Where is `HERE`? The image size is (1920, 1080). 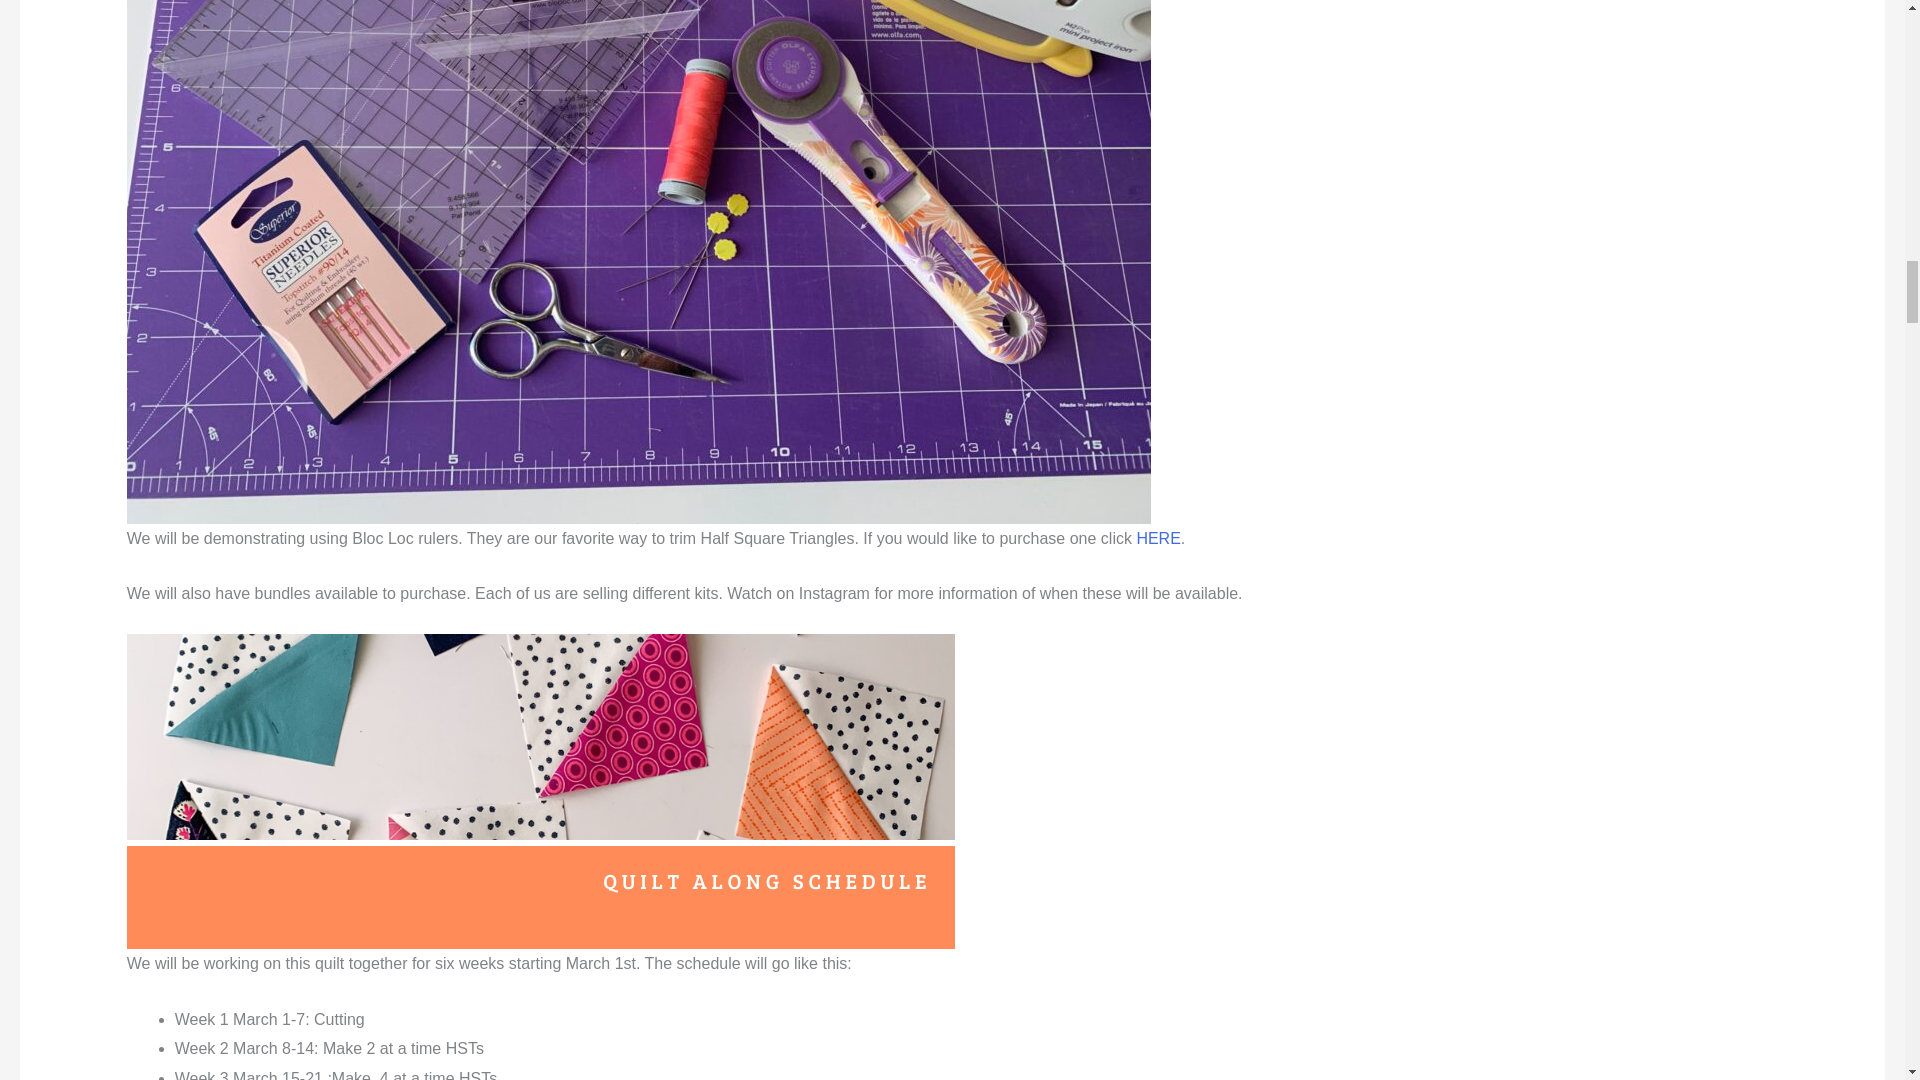 HERE is located at coordinates (1158, 538).